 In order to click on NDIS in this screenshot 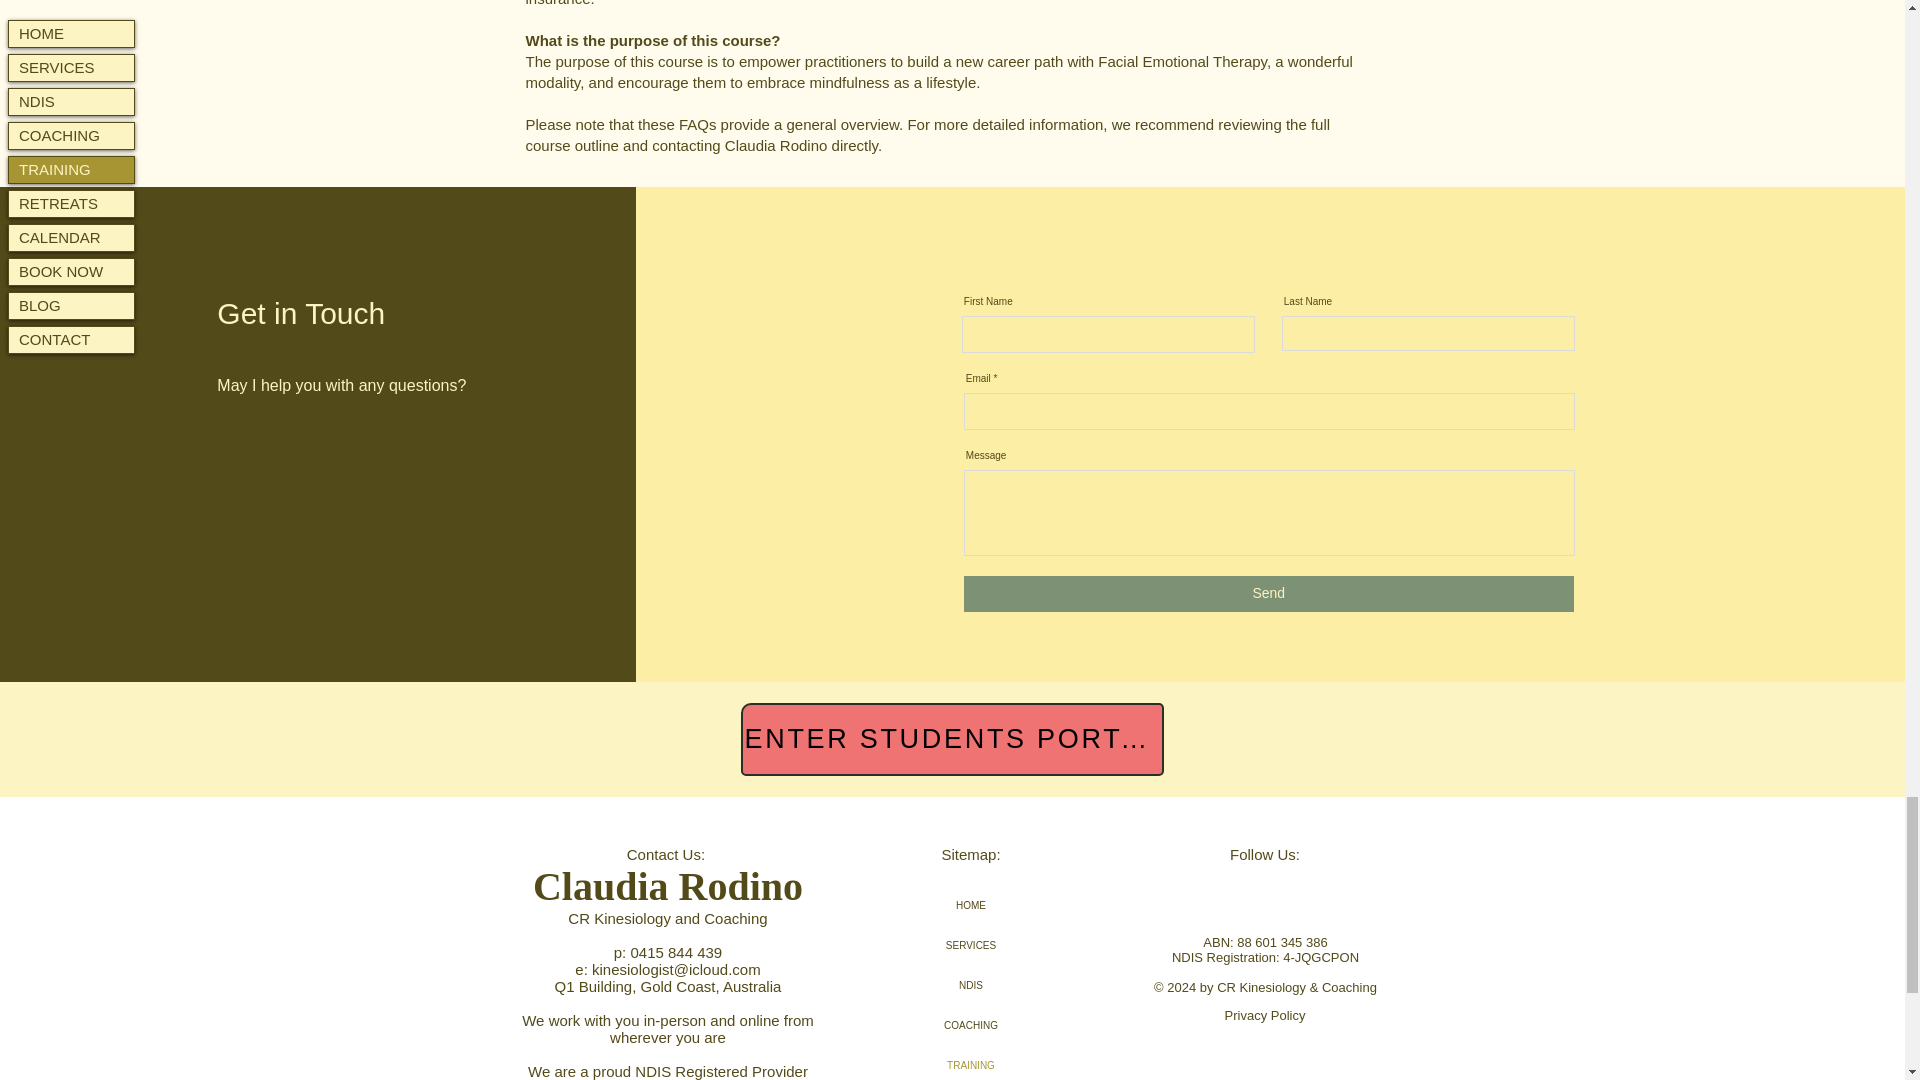, I will do `click(971, 985)`.